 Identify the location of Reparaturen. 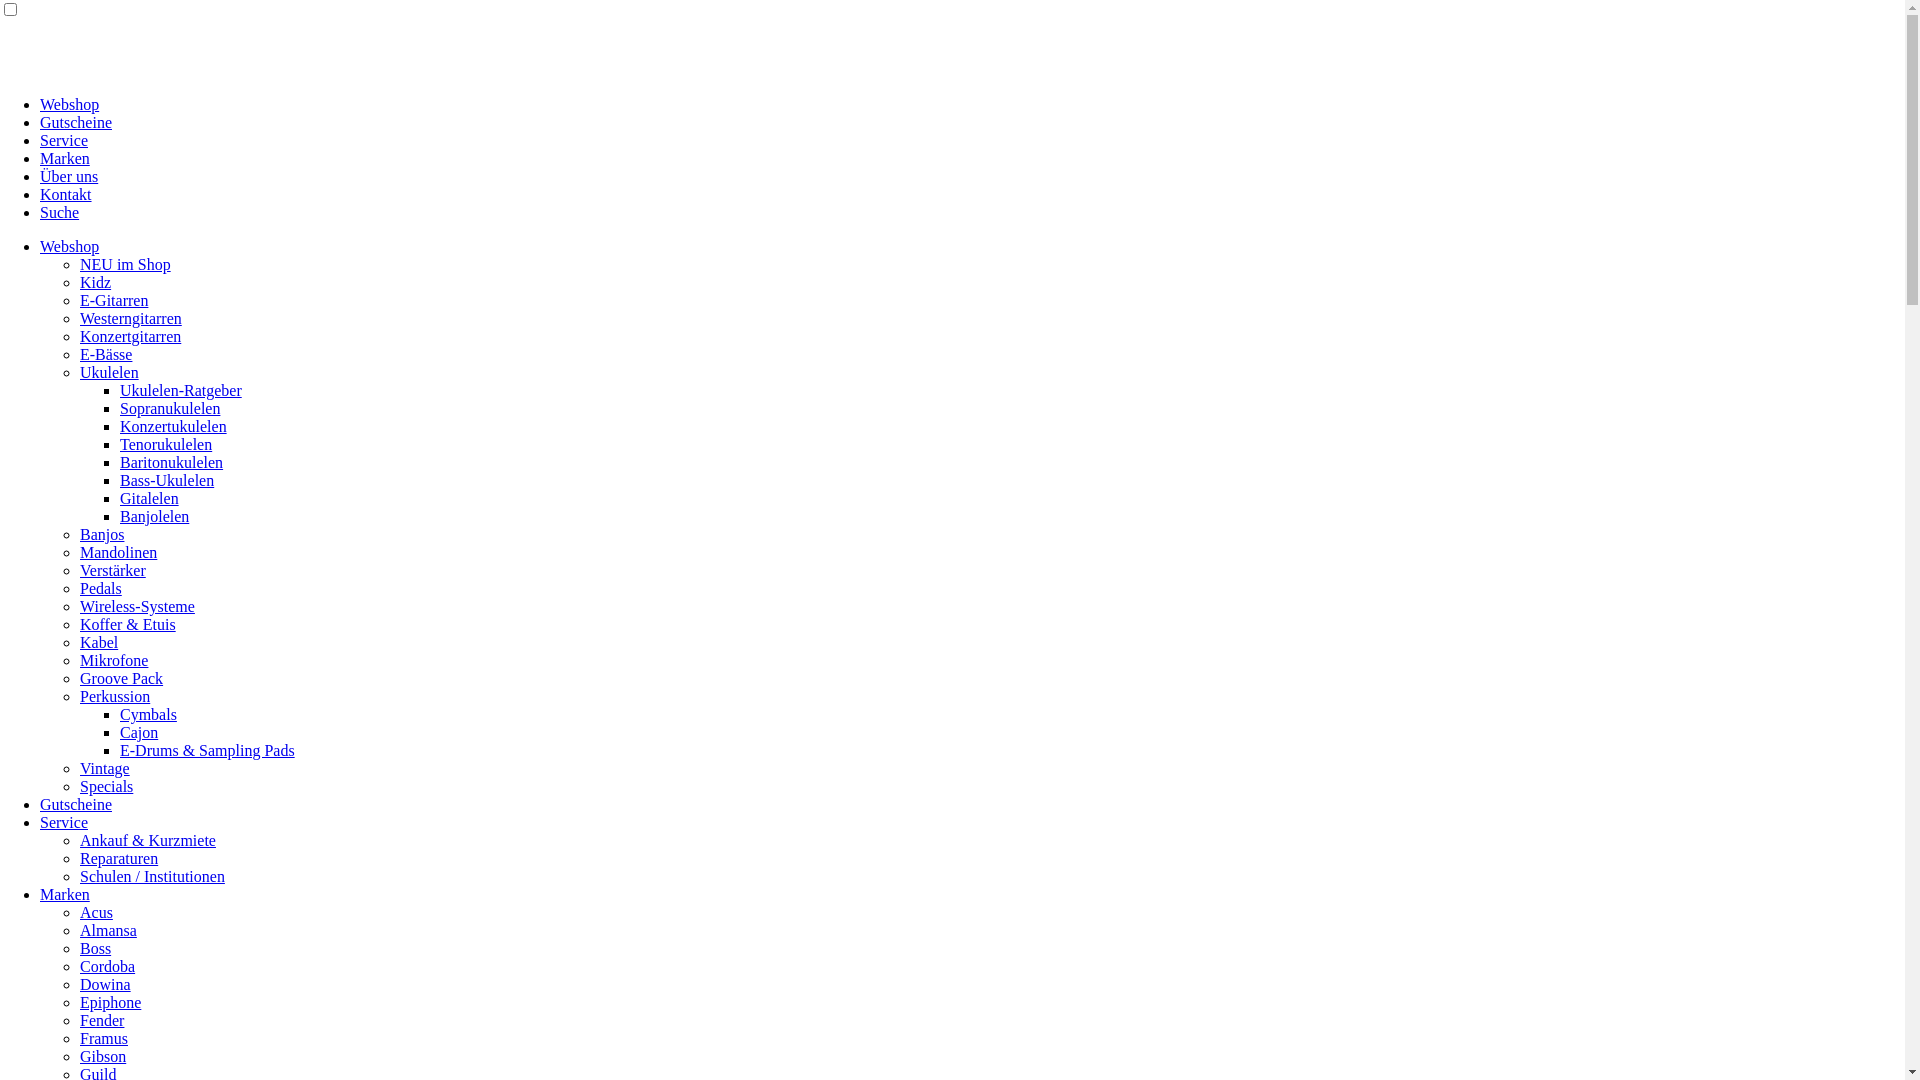
(119, 858).